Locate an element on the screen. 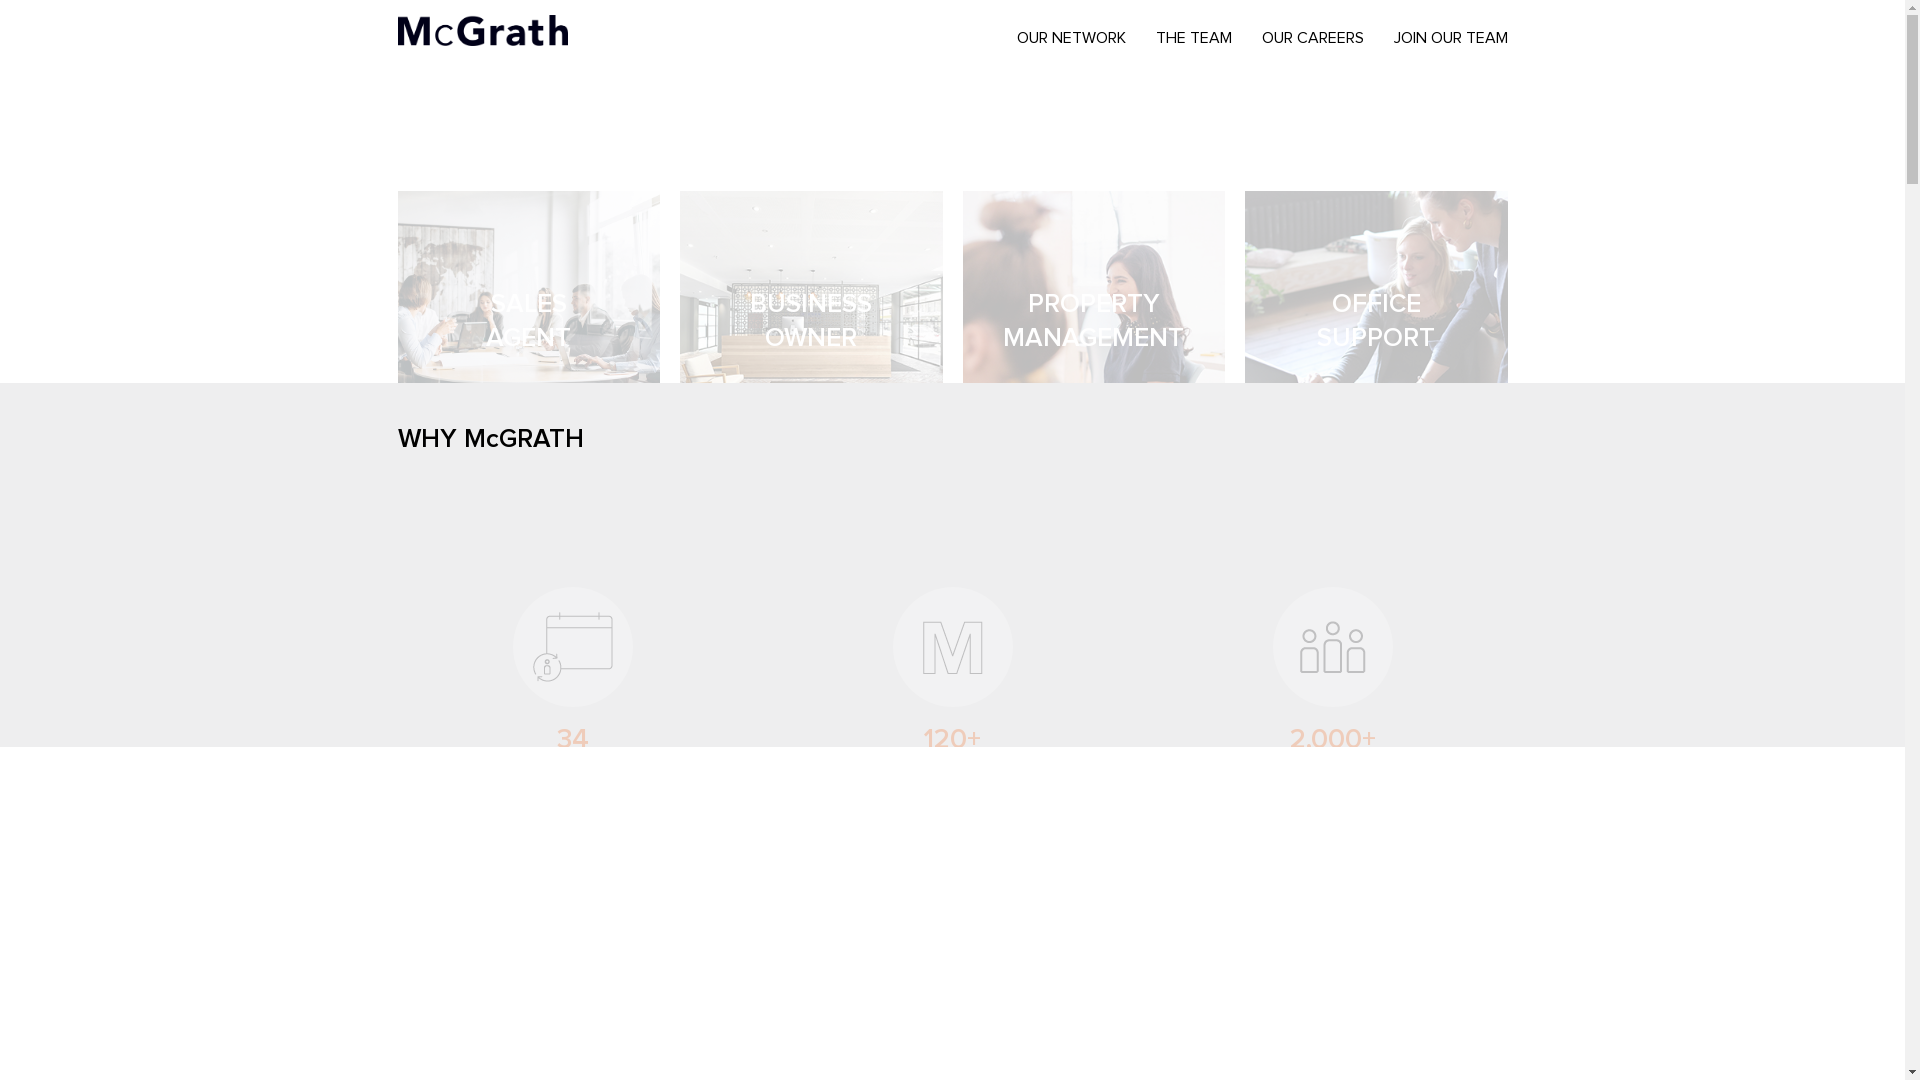  JOIN OUR TEAM is located at coordinates (1450, 38).